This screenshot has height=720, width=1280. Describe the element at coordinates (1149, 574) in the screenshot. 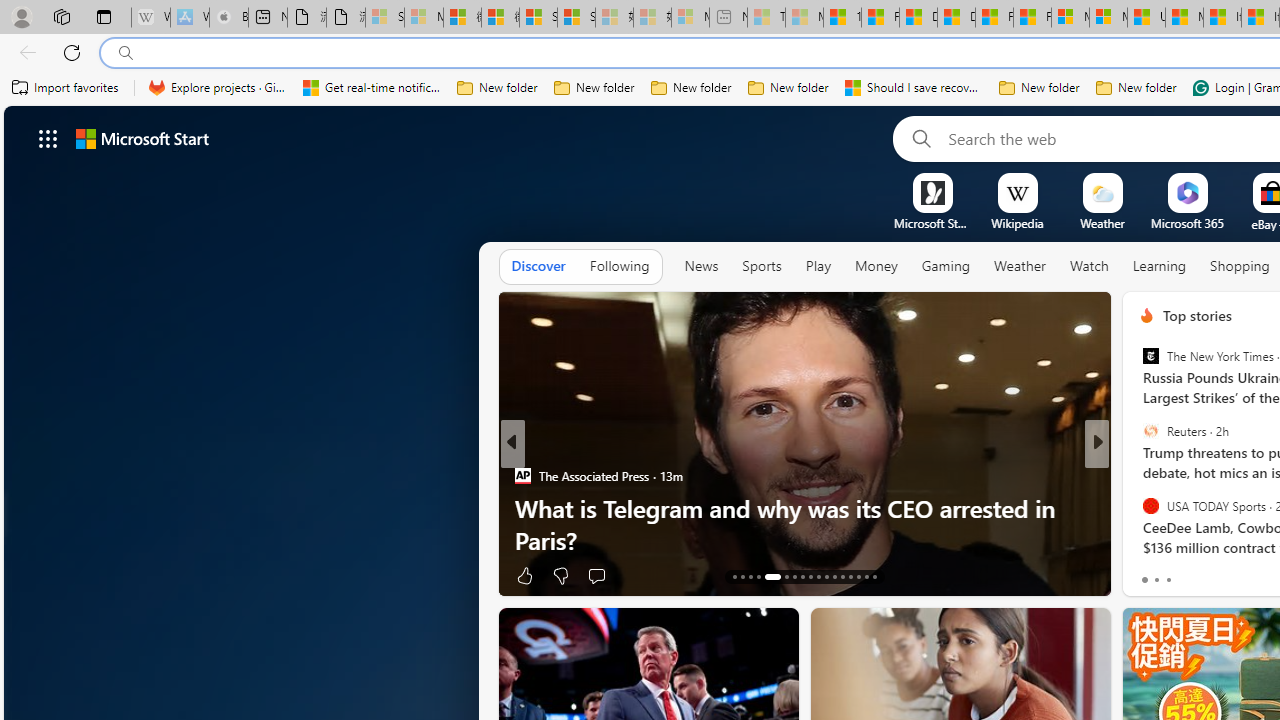

I see `21 Like` at that location.